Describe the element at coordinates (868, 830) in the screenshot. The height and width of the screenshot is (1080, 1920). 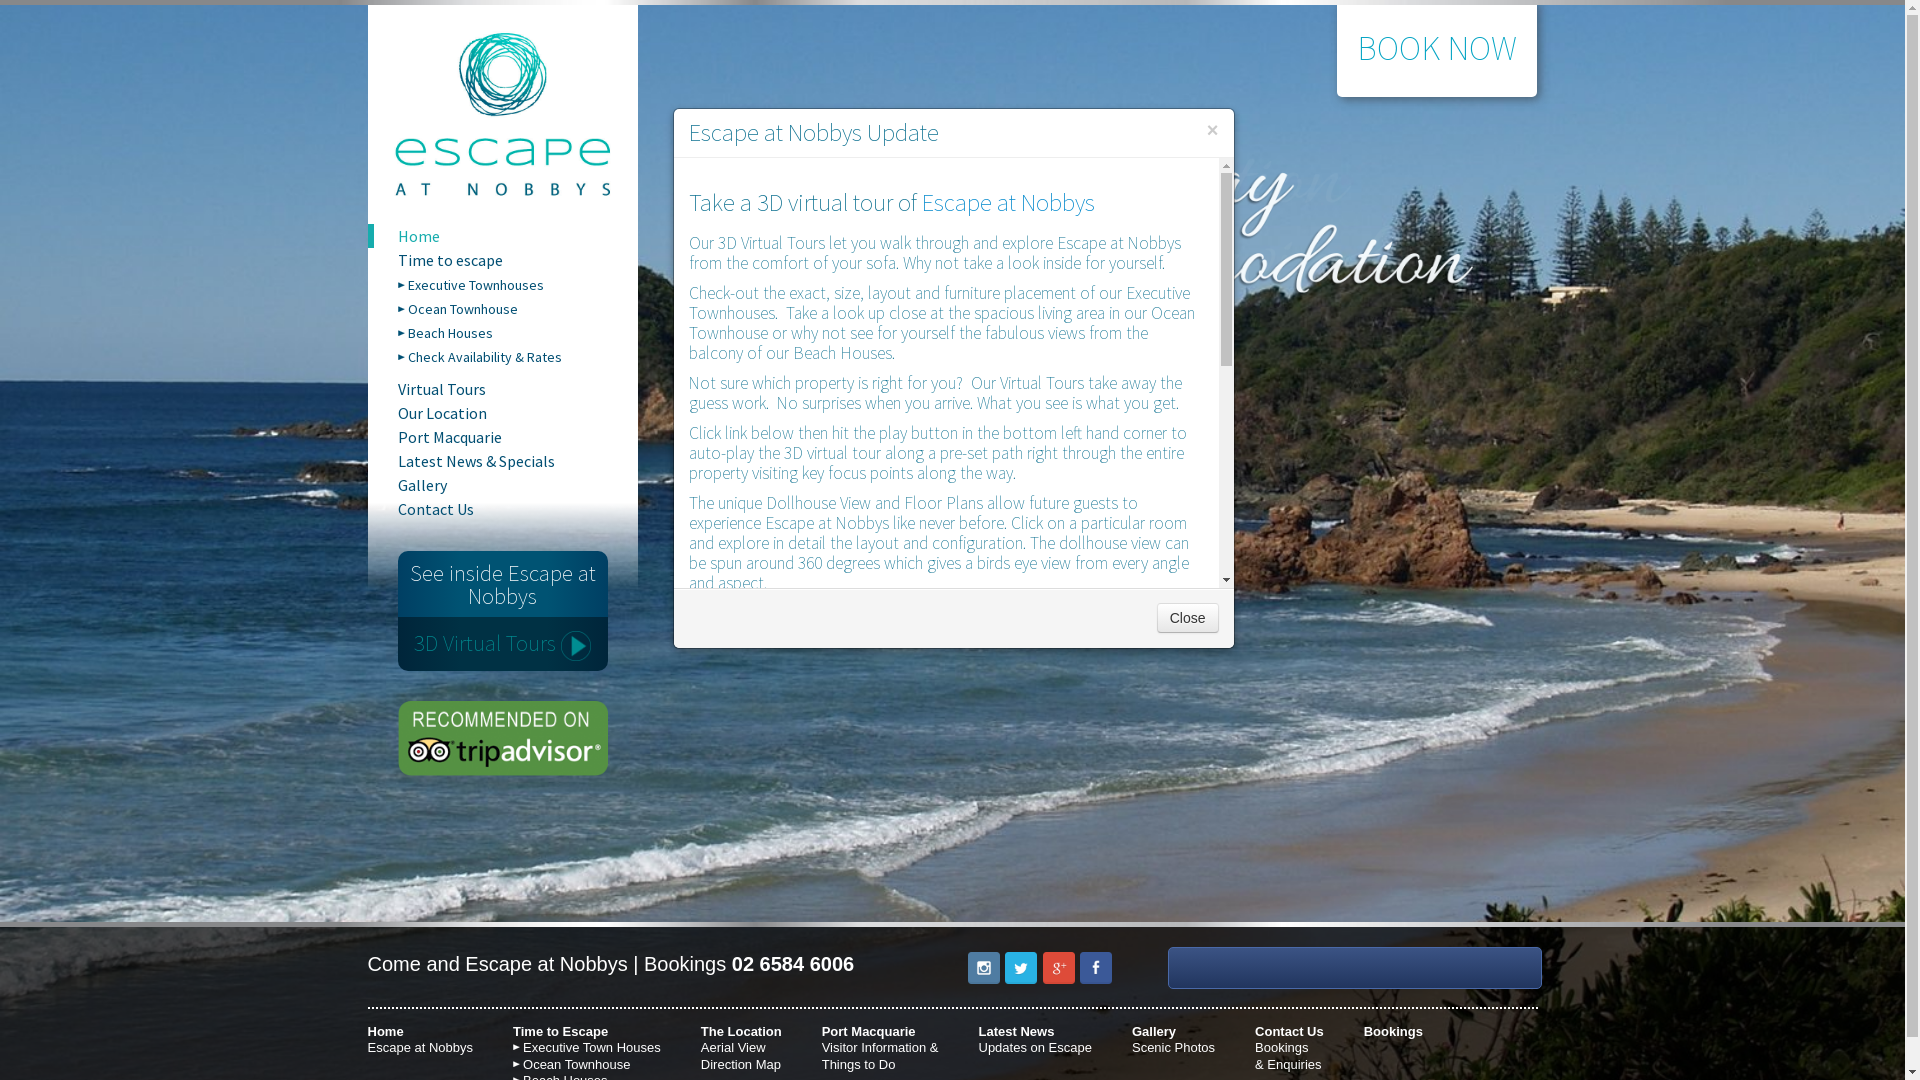
I see `petra.broomby@eldersrealestate.com.au` at that location.